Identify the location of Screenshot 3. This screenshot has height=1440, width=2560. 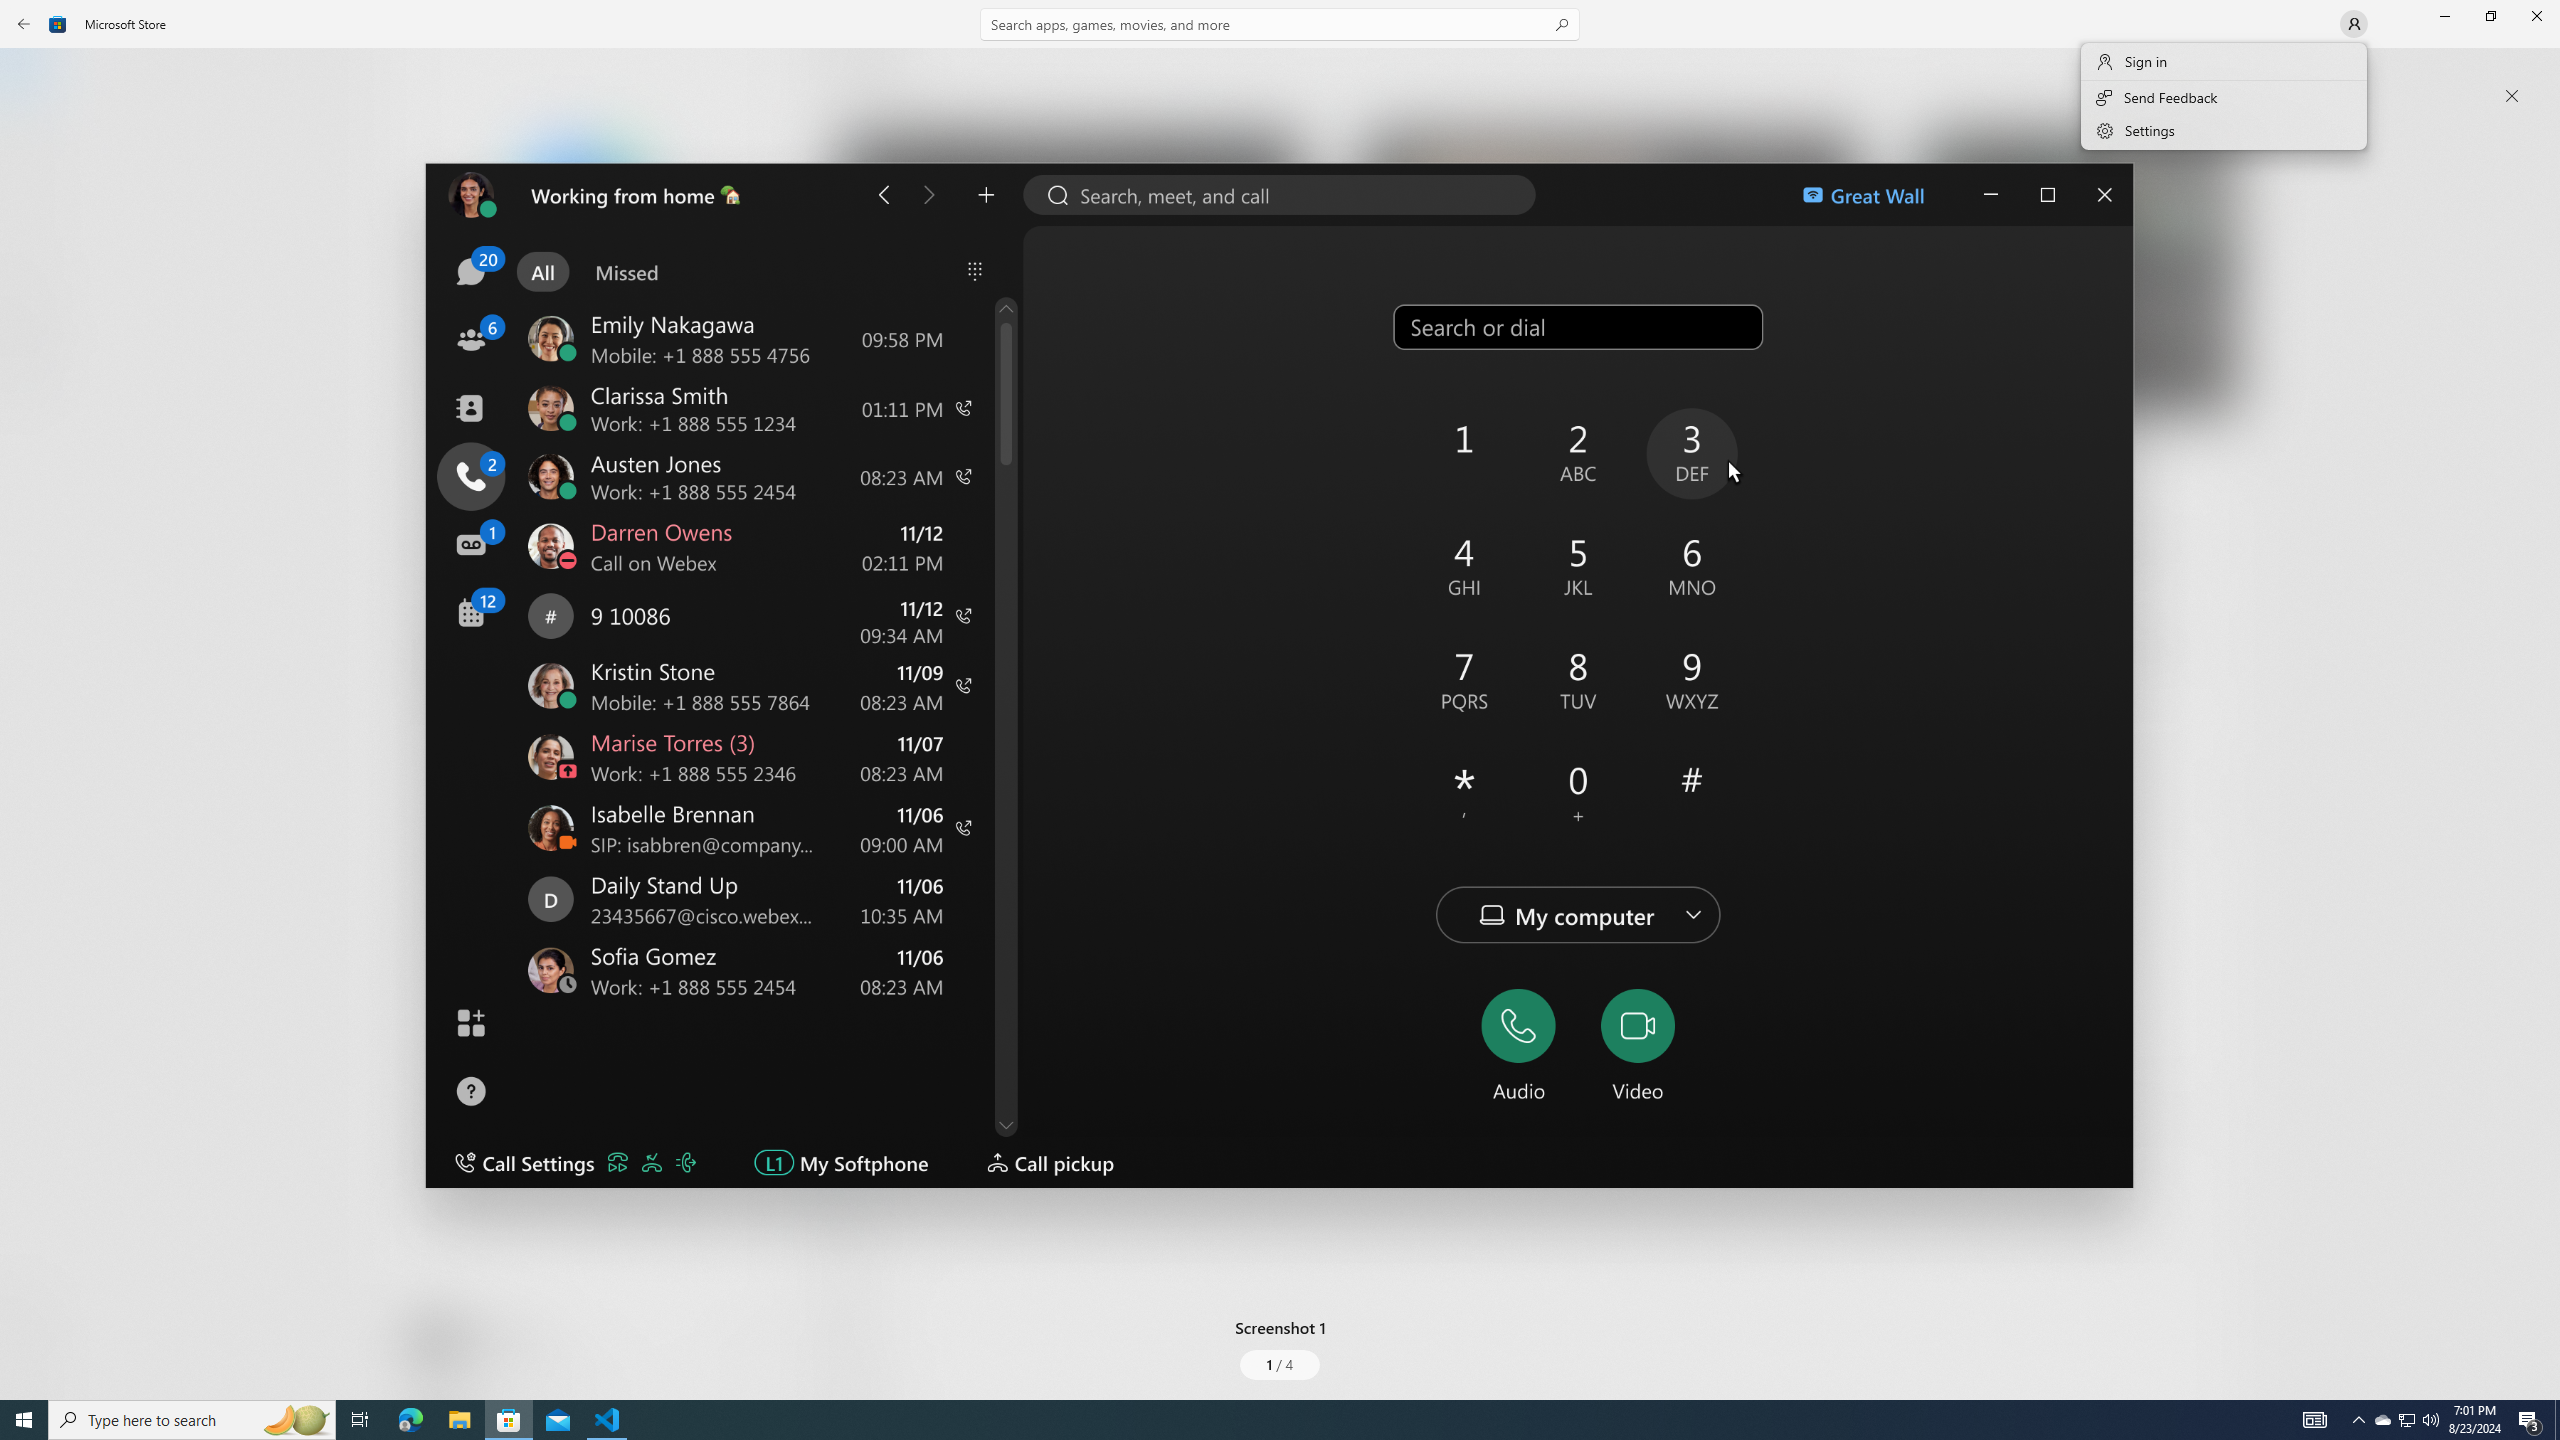
(2068, 280).